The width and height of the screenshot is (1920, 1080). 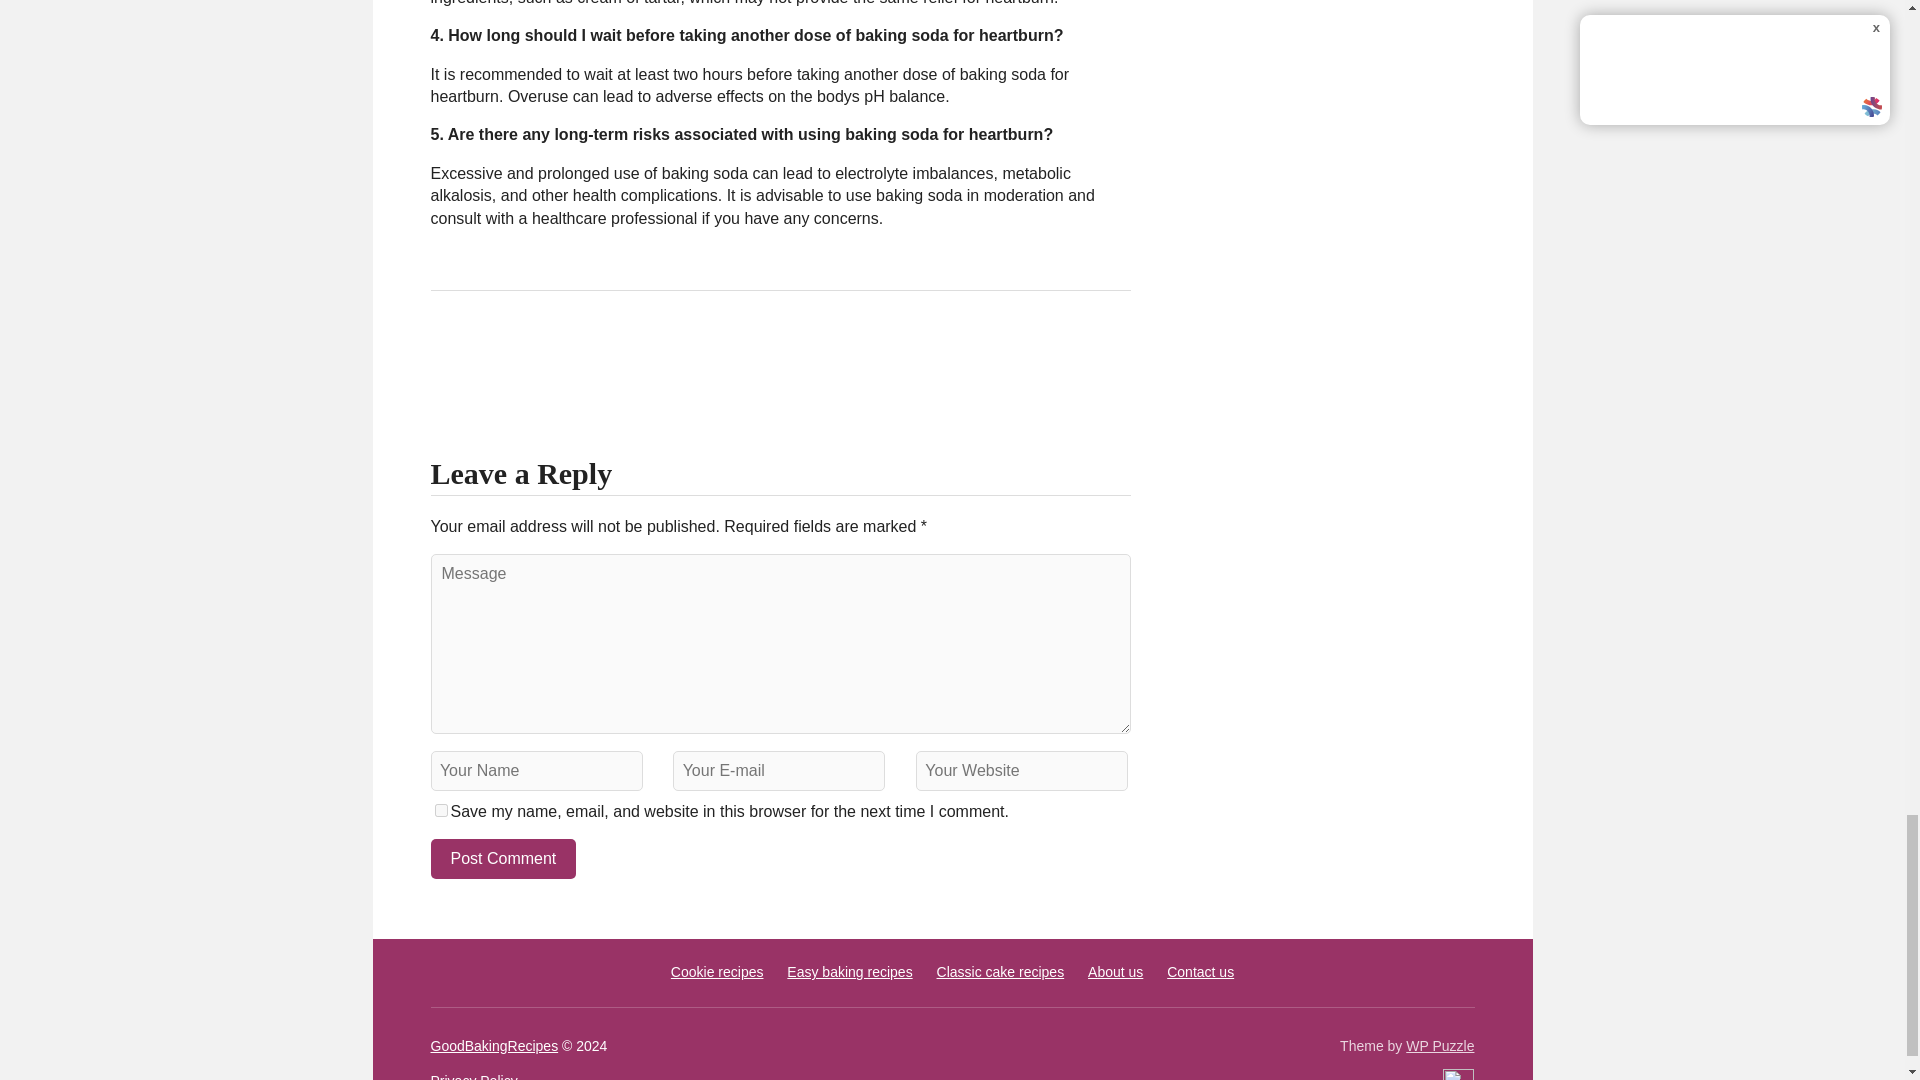 I want to click on Easy baking recipes, so click(x=850, y=972).